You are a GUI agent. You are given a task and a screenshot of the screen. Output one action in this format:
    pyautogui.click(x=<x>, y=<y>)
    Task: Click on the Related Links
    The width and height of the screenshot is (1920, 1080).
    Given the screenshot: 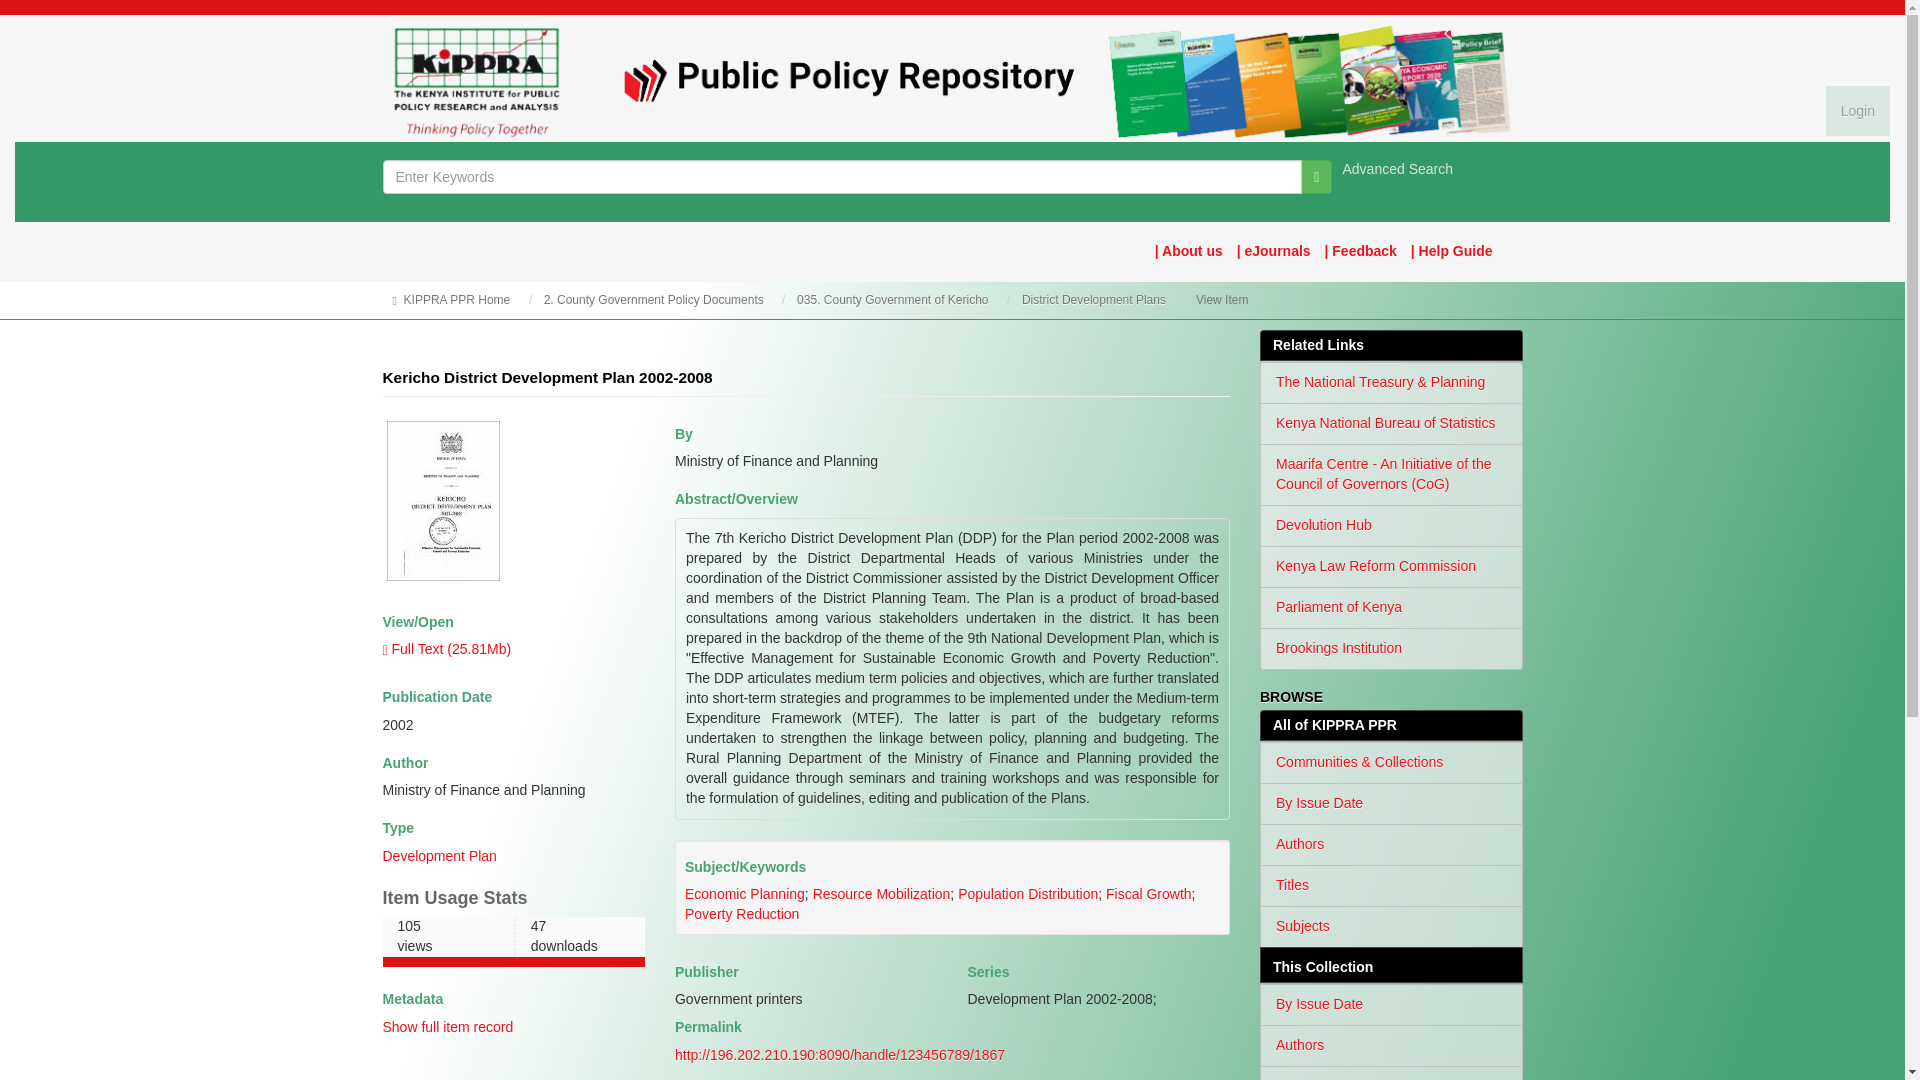 What is the action you would take?
    pyautogui.click(x=1390, y=345)
    